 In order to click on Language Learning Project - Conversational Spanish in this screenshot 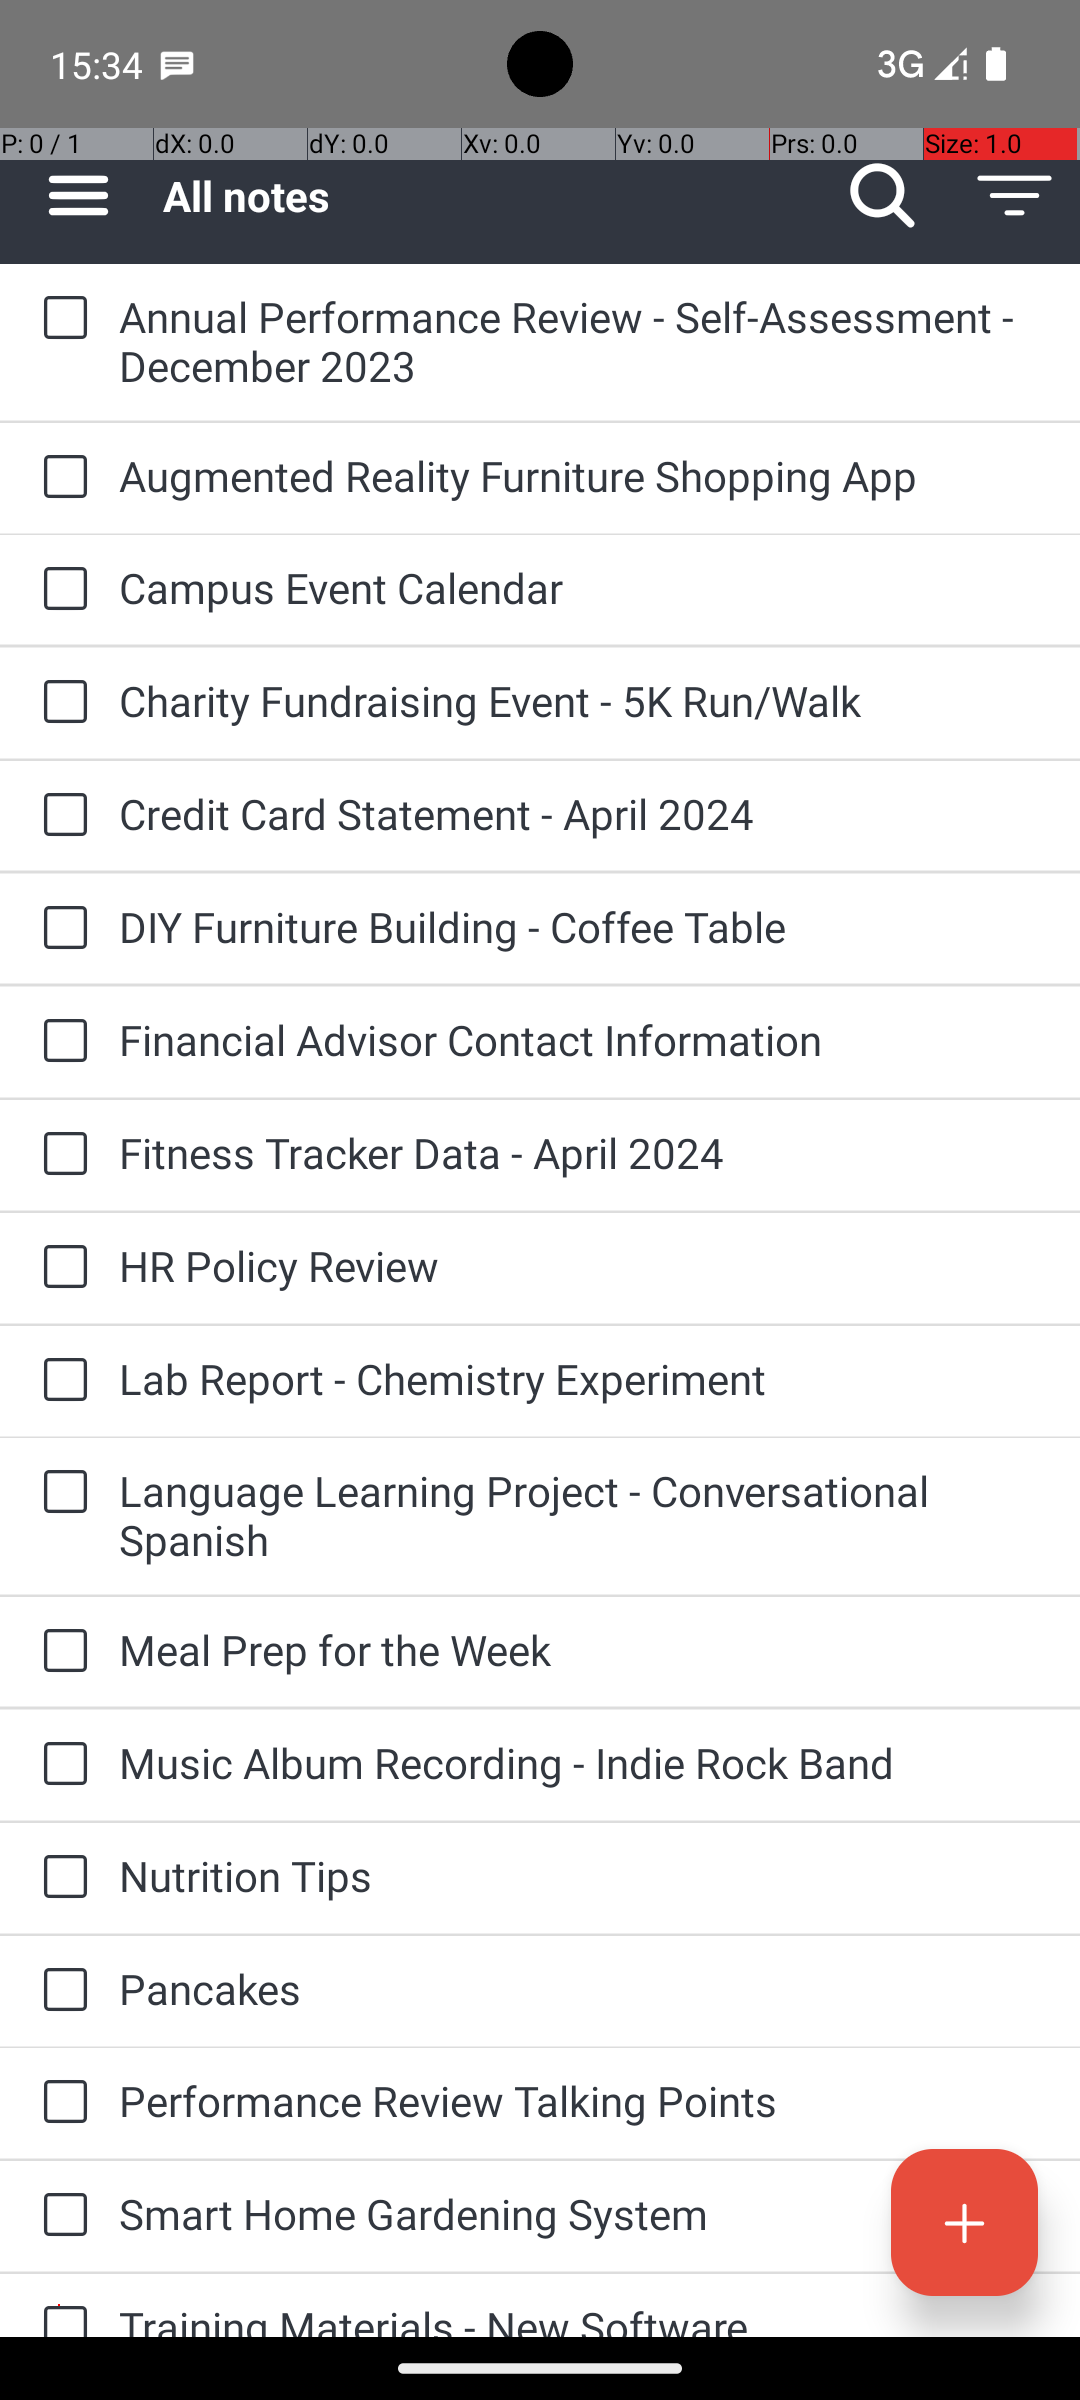, I will do `click(580, 1515)`.